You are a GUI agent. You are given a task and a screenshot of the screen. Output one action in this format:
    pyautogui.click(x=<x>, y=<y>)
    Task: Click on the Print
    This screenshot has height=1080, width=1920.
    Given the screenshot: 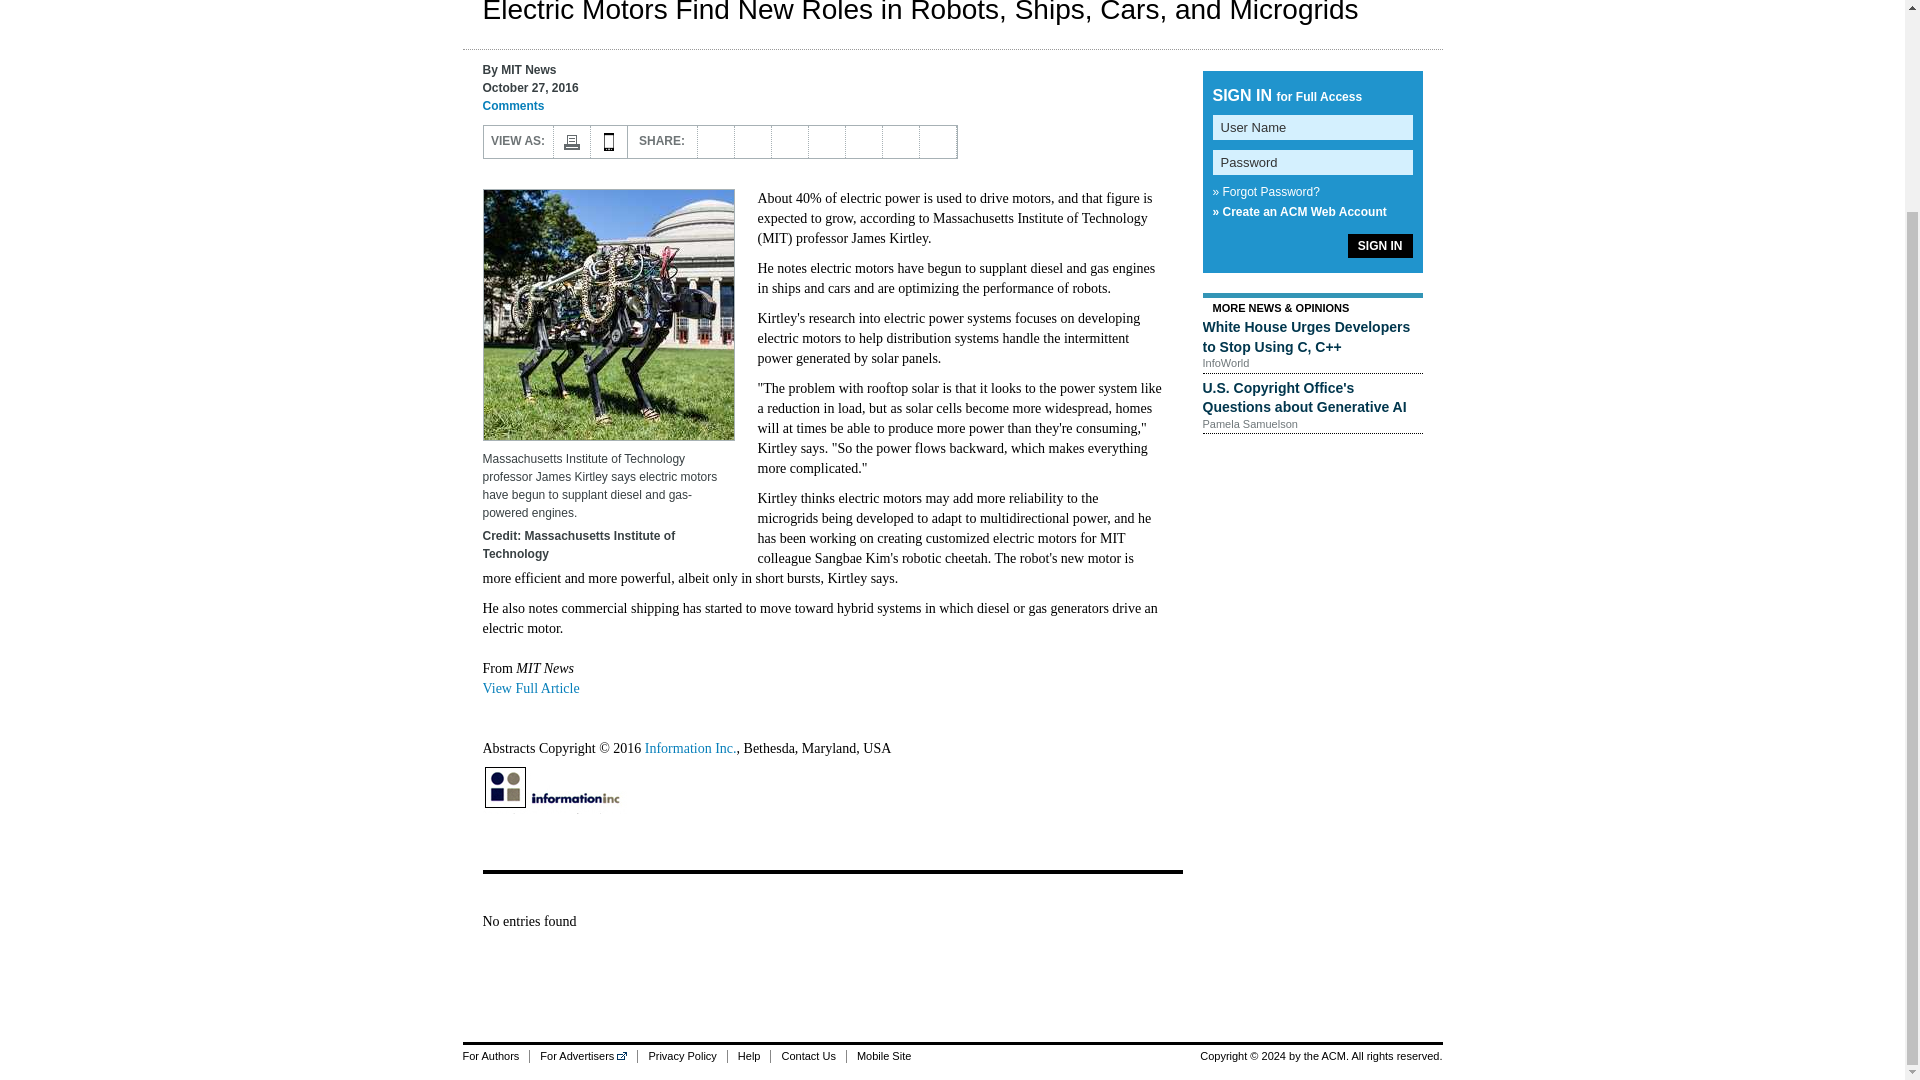 What is the action you would take?
    pyautogui.click(x=572, y=142)
    